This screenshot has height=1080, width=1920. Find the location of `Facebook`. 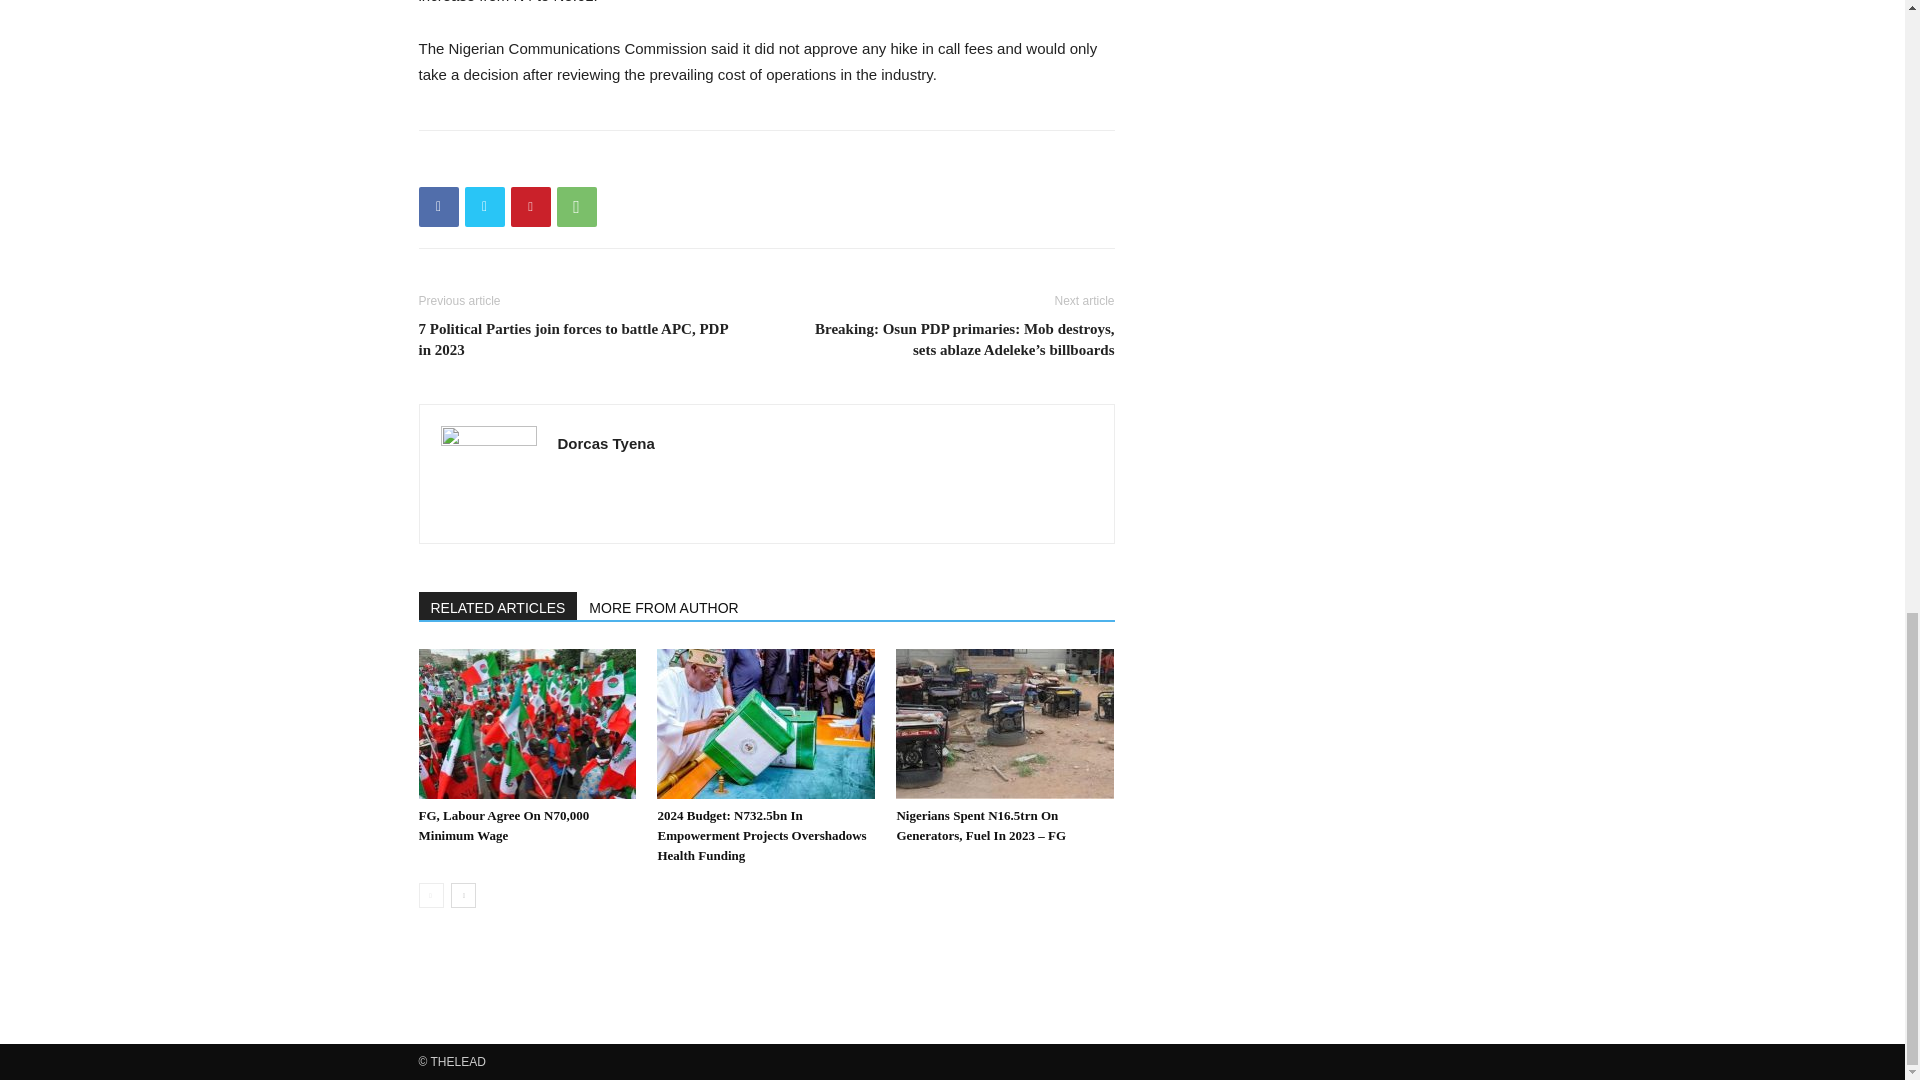

Facebook is located at coordinates (438, 206).